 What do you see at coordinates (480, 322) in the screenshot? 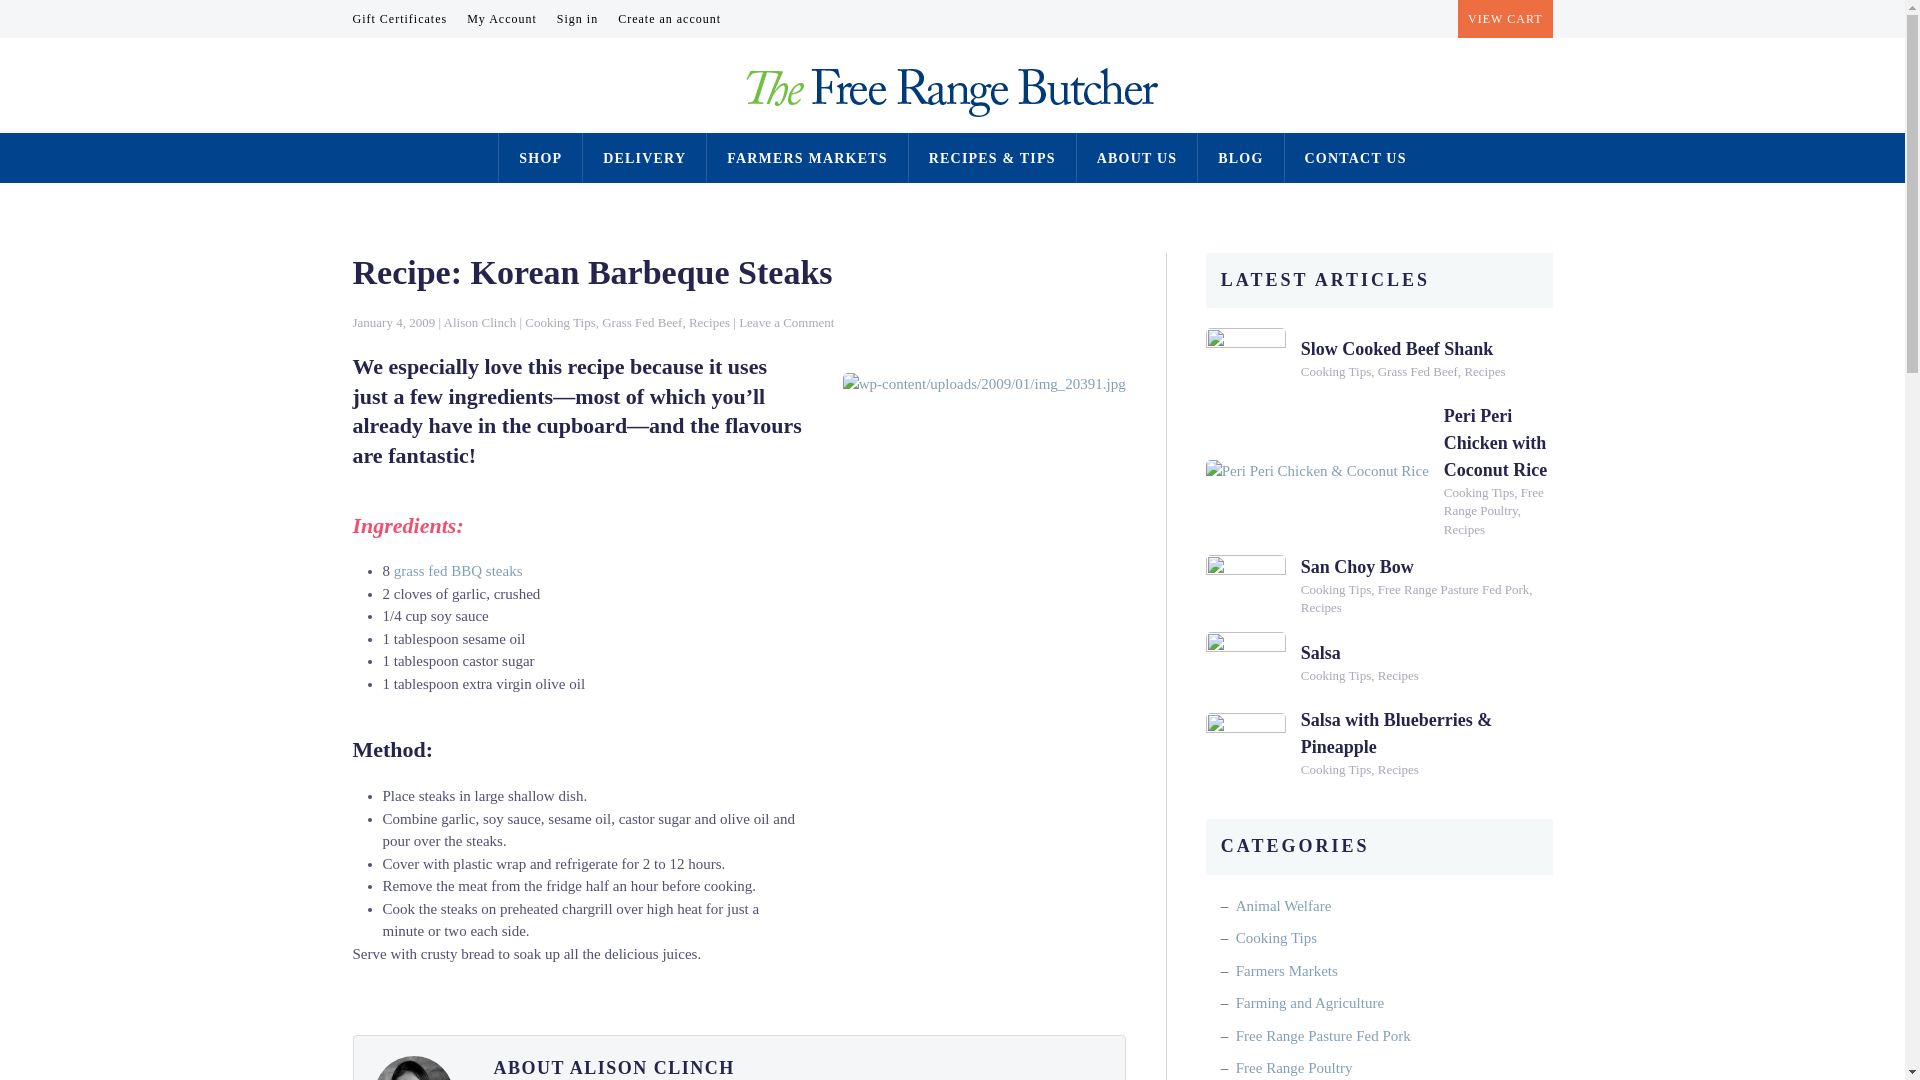
I see `Alison Clinch` at bounding box center [480, 322].